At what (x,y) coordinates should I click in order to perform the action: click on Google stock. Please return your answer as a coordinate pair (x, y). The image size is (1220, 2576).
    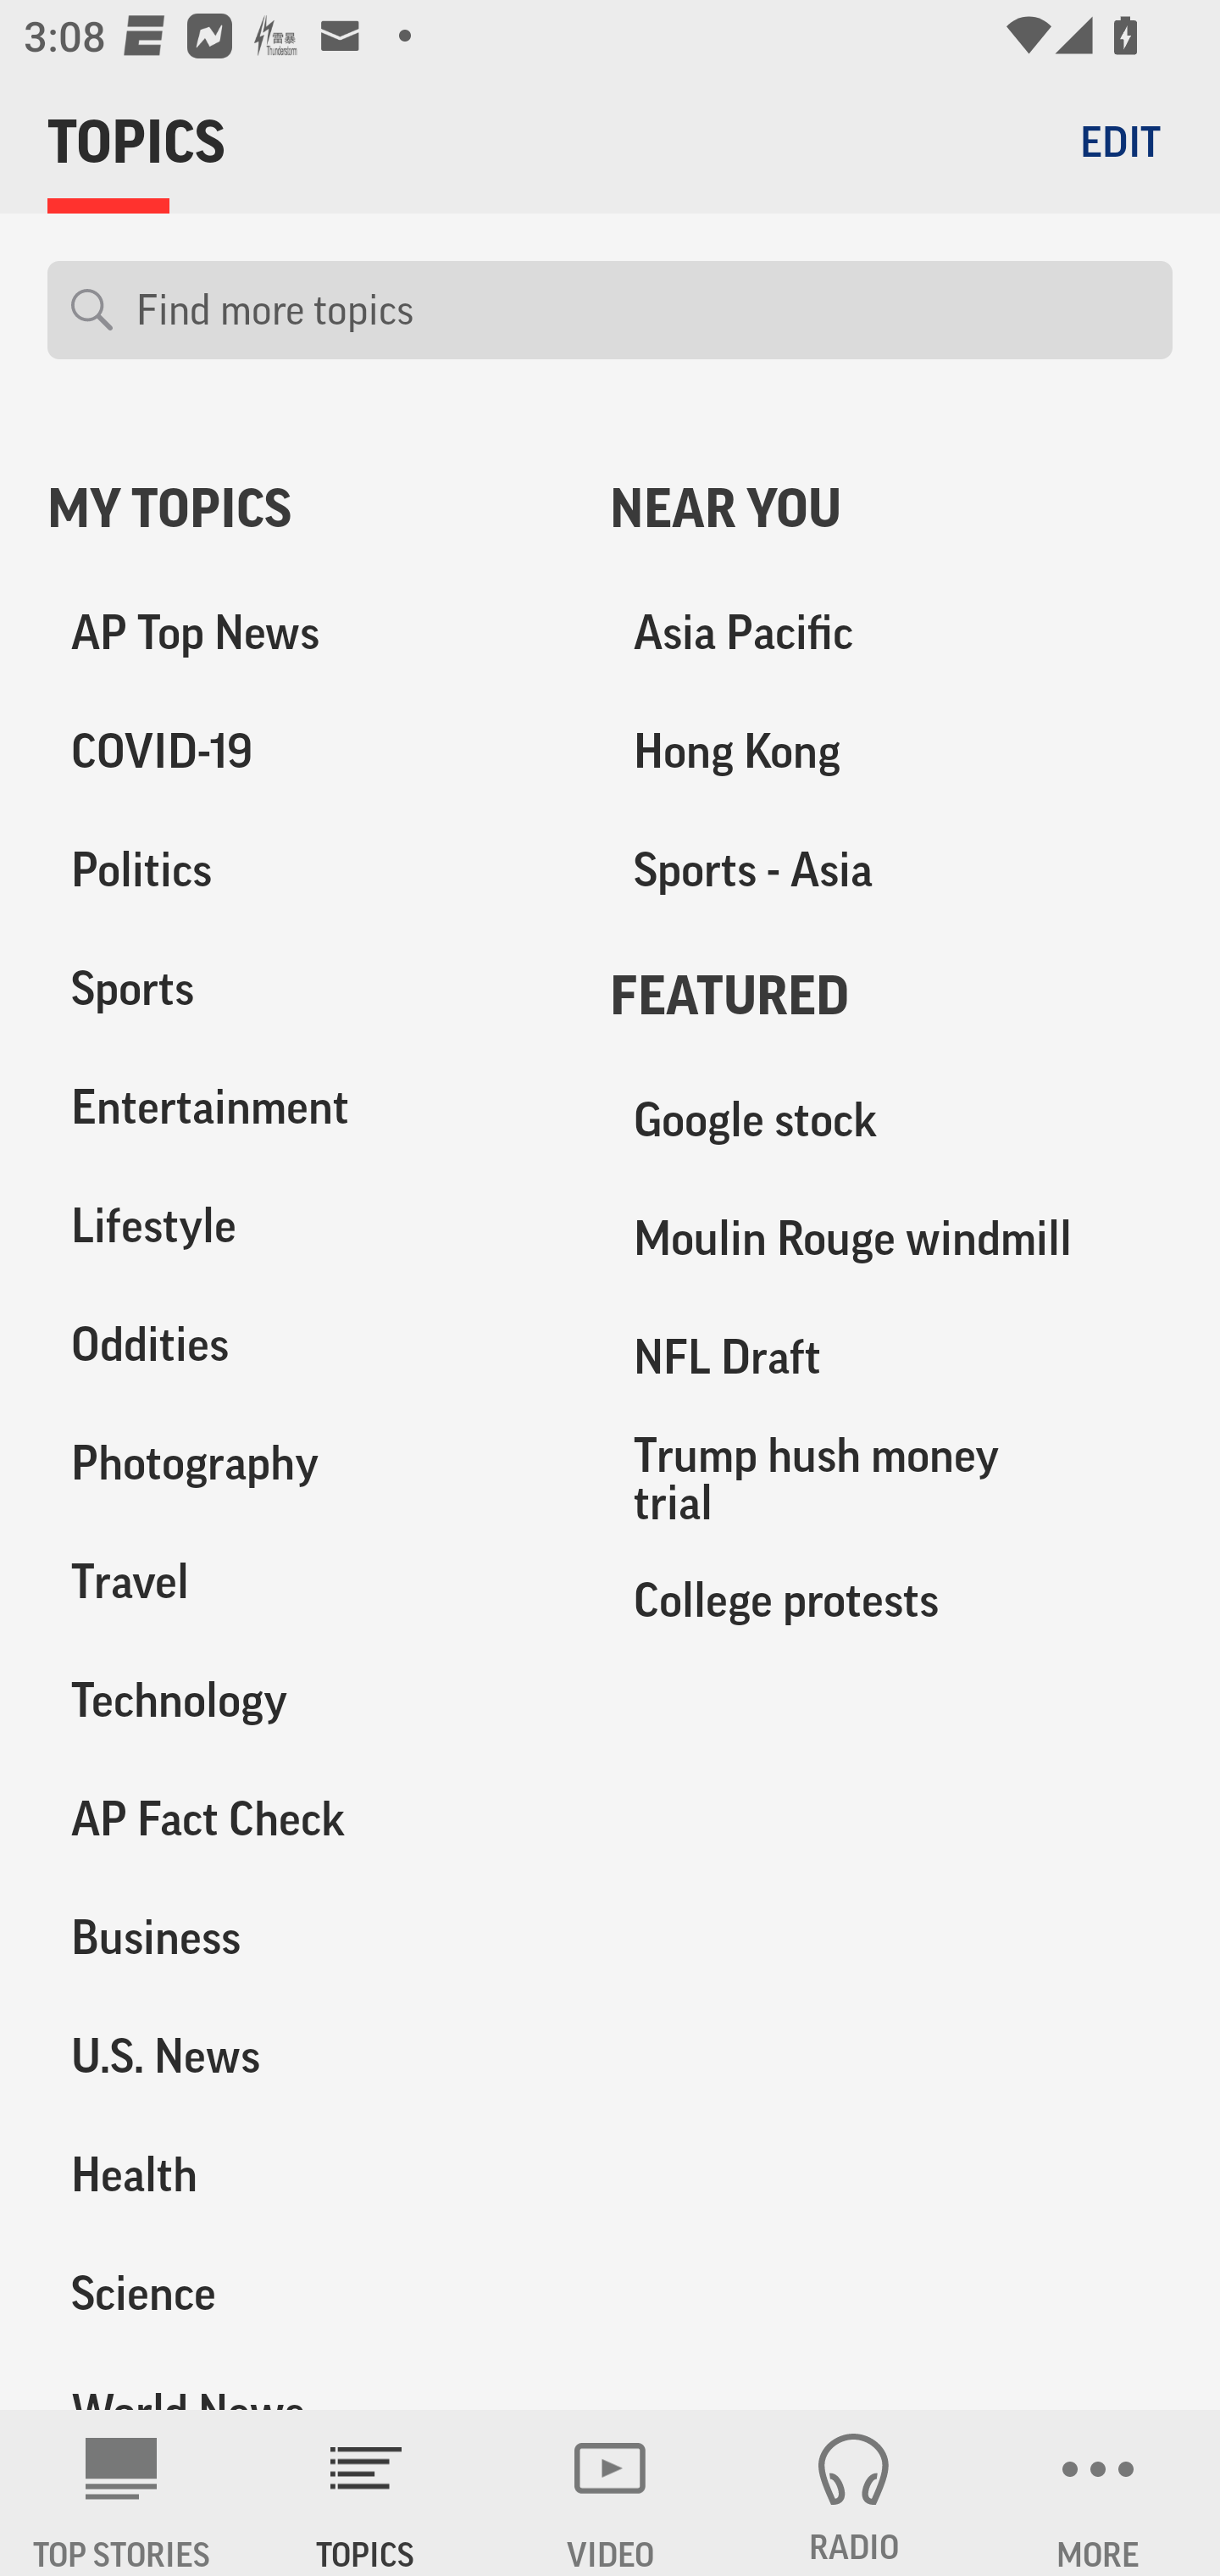
    Looking at the image, I should click on (891, 1120).